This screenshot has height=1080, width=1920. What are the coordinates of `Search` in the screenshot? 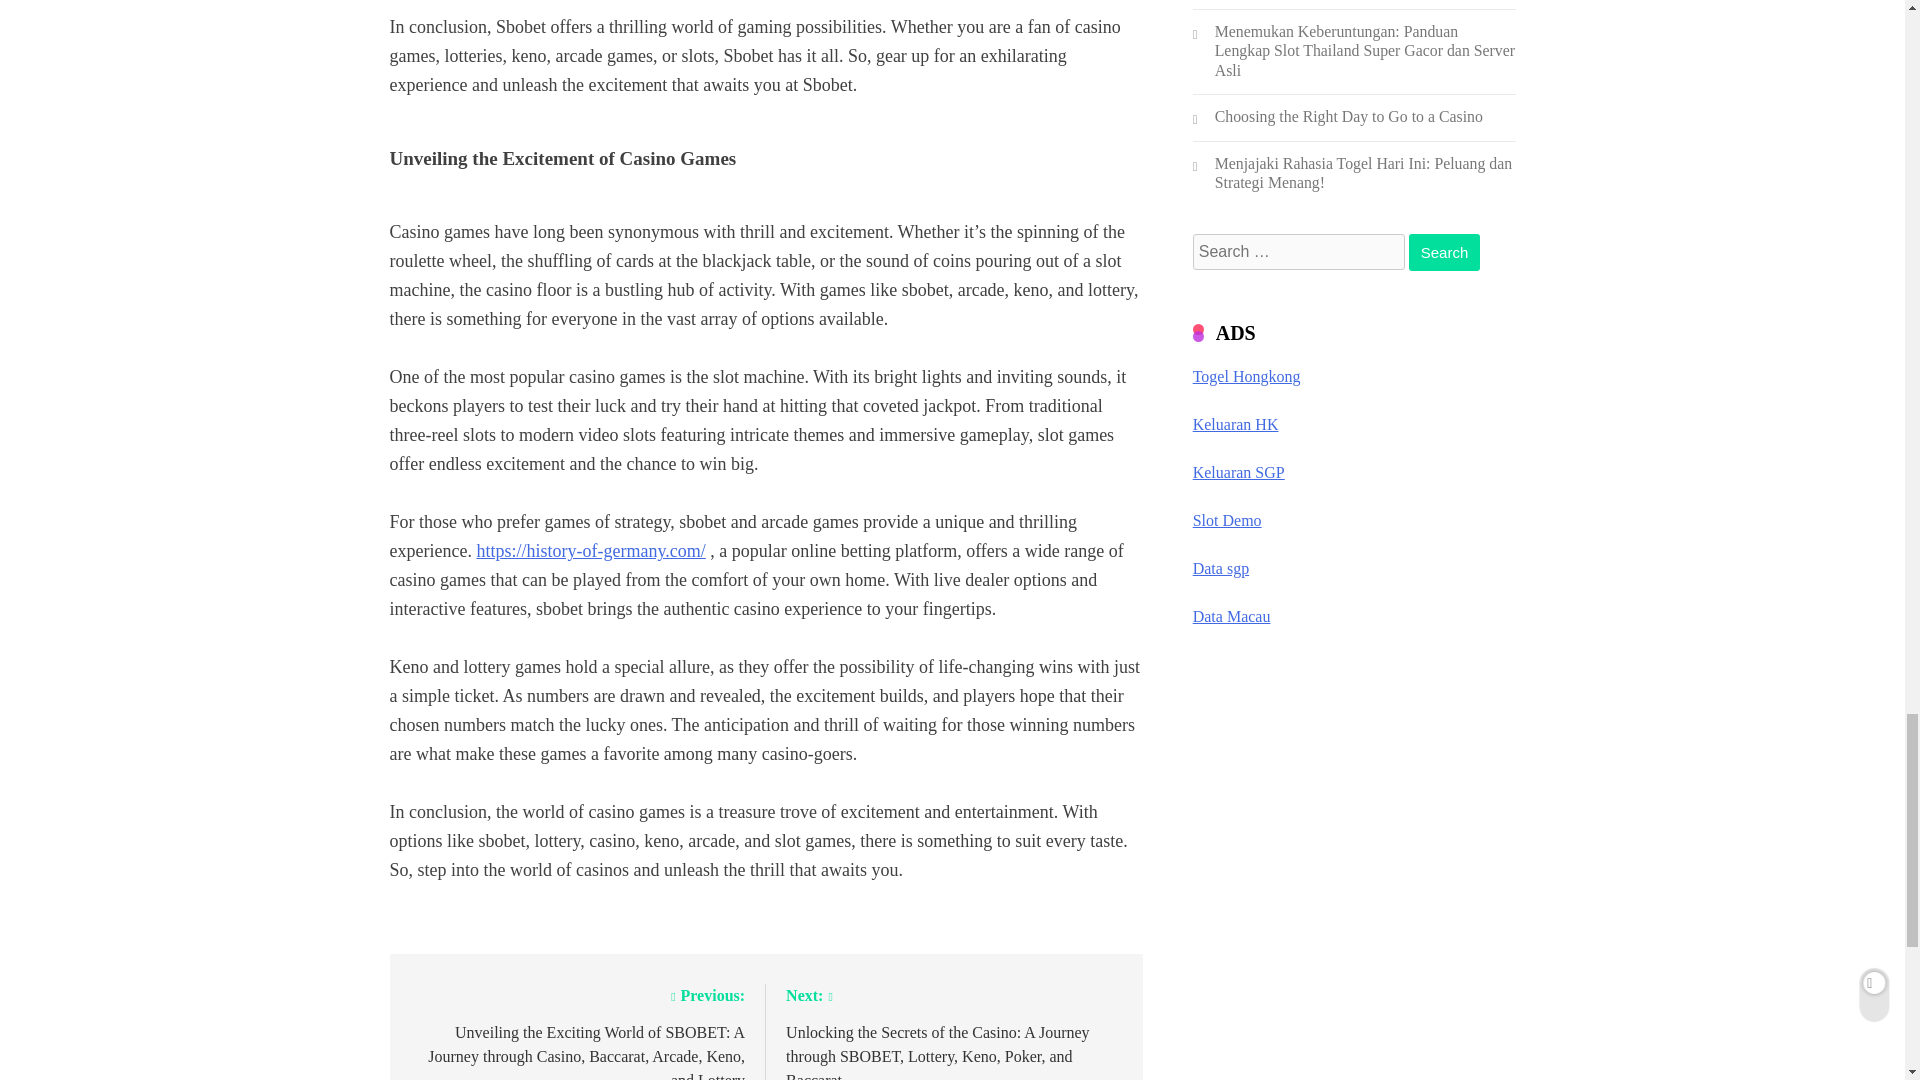 It's located at (1444, 252).